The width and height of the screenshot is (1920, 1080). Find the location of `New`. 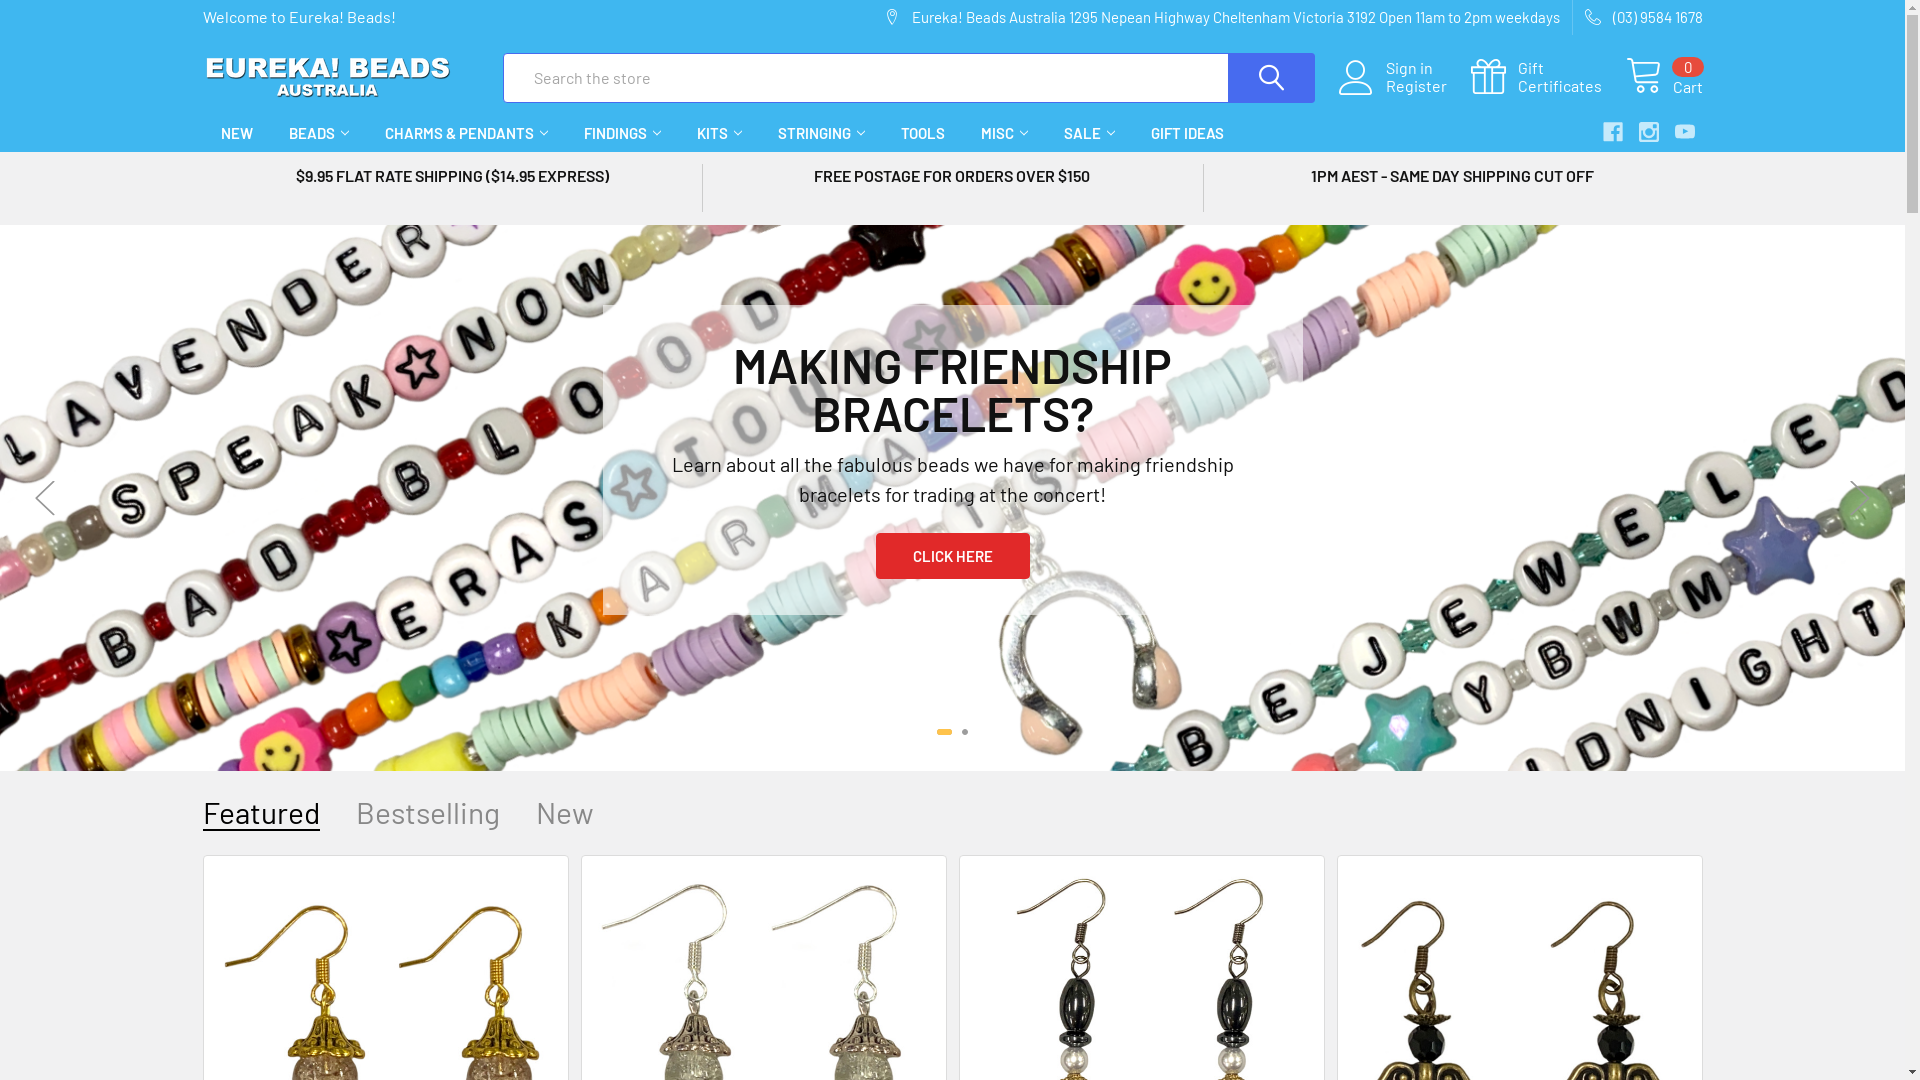

New is located at coordinates (565, 812).